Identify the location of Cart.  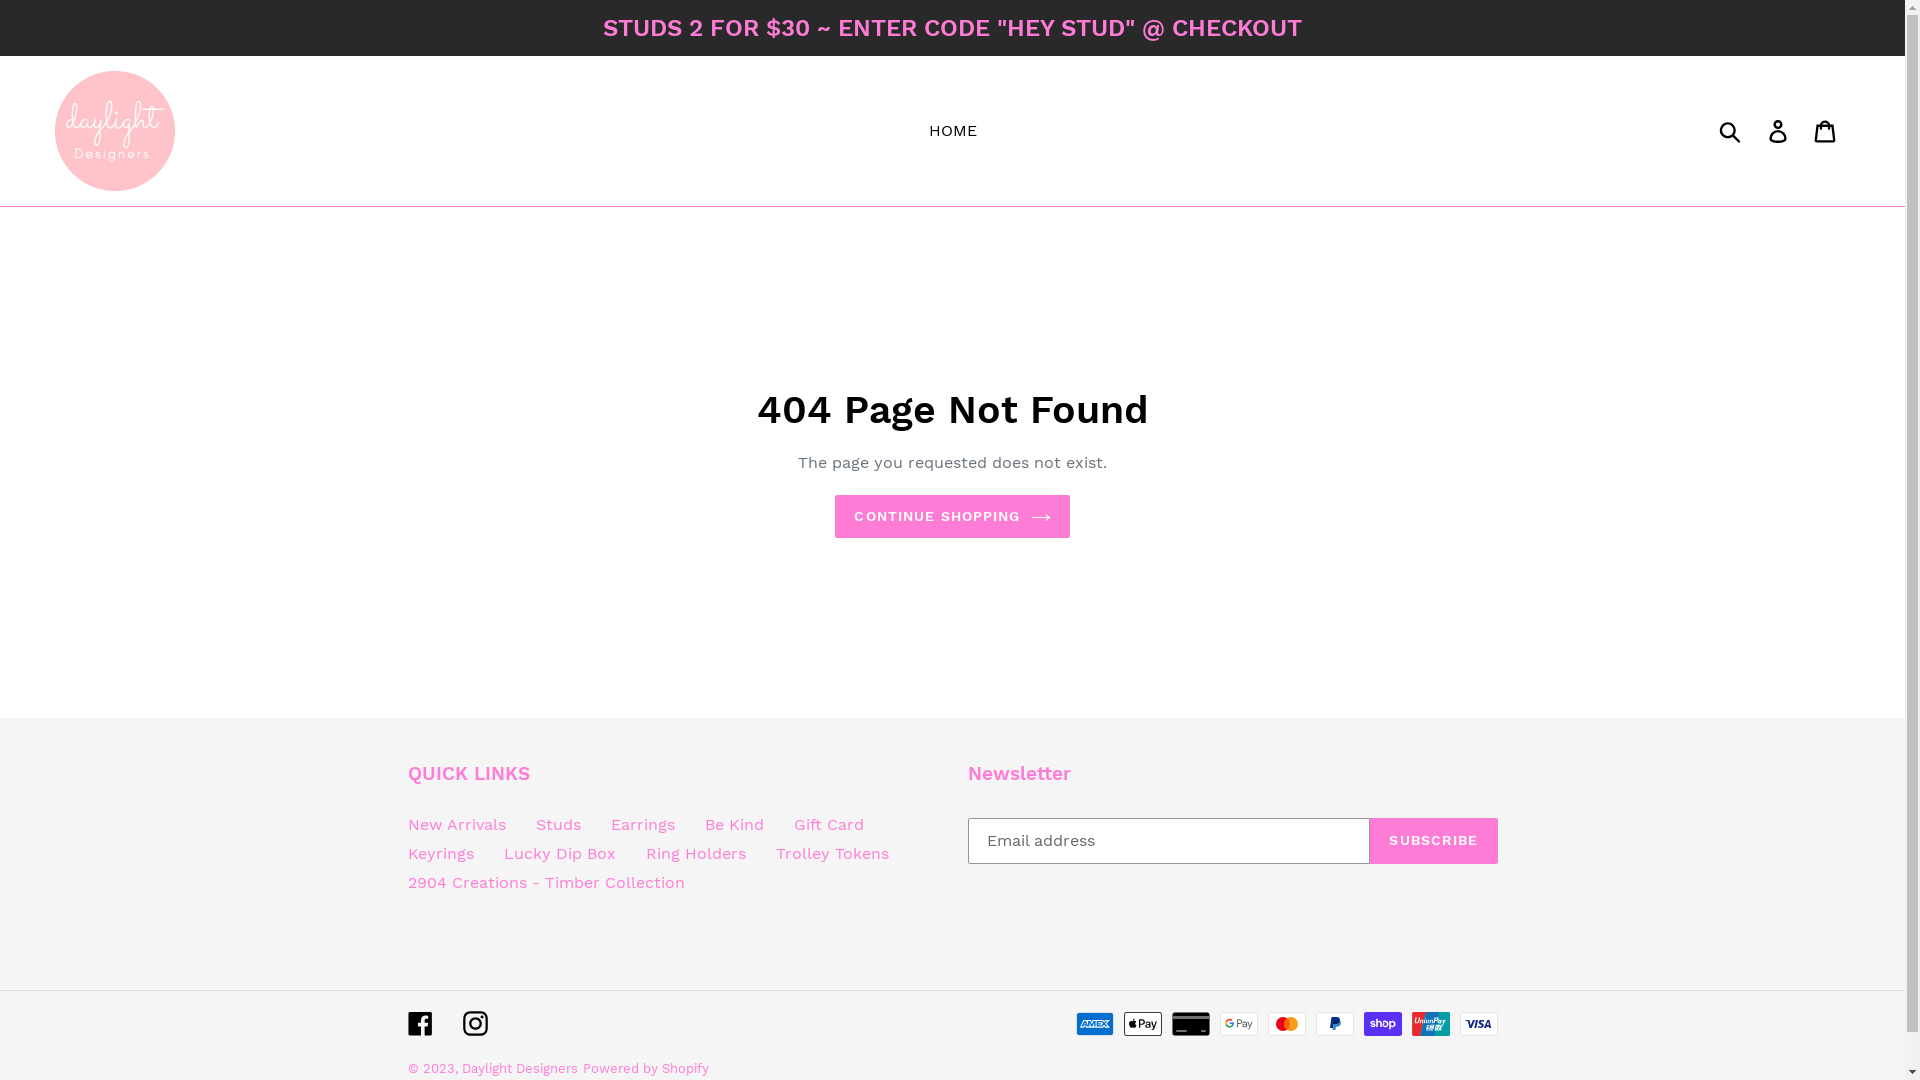
(1826, 132).